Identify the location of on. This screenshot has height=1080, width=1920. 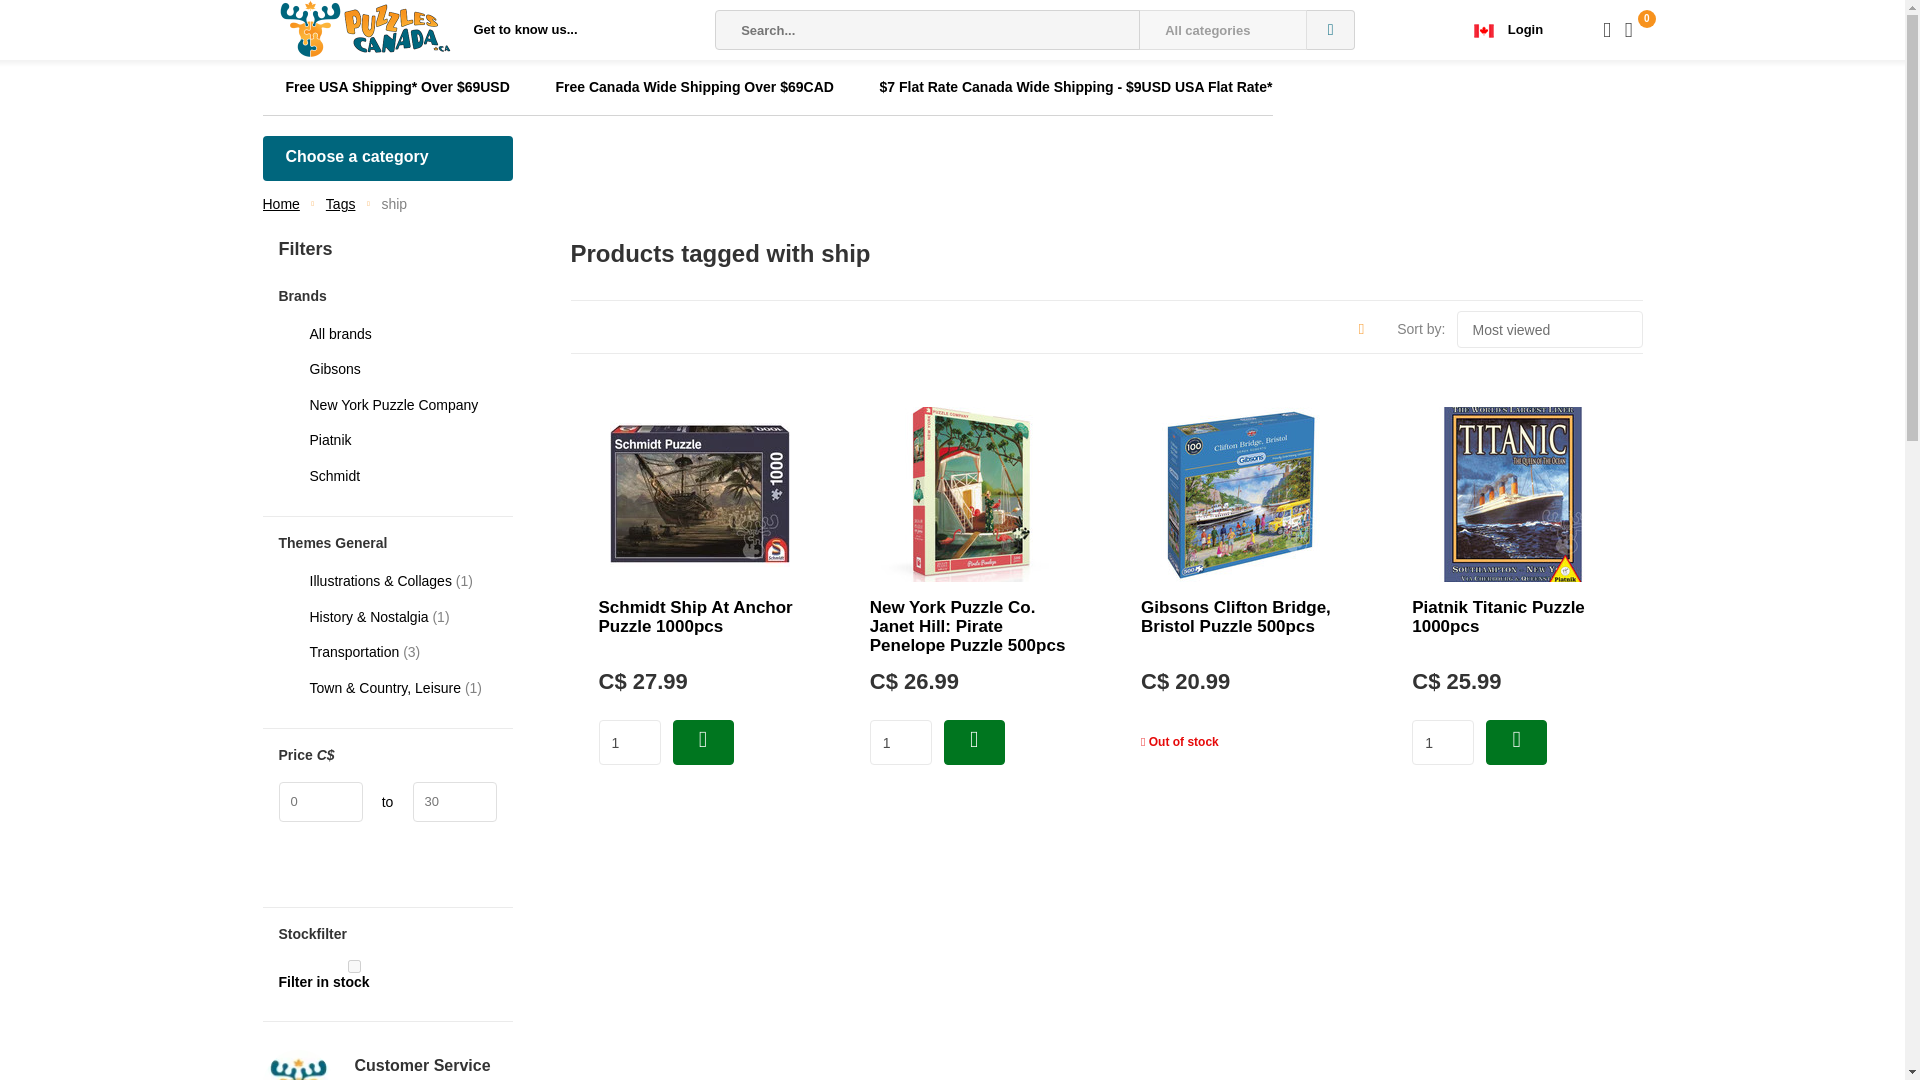
(353, 966).